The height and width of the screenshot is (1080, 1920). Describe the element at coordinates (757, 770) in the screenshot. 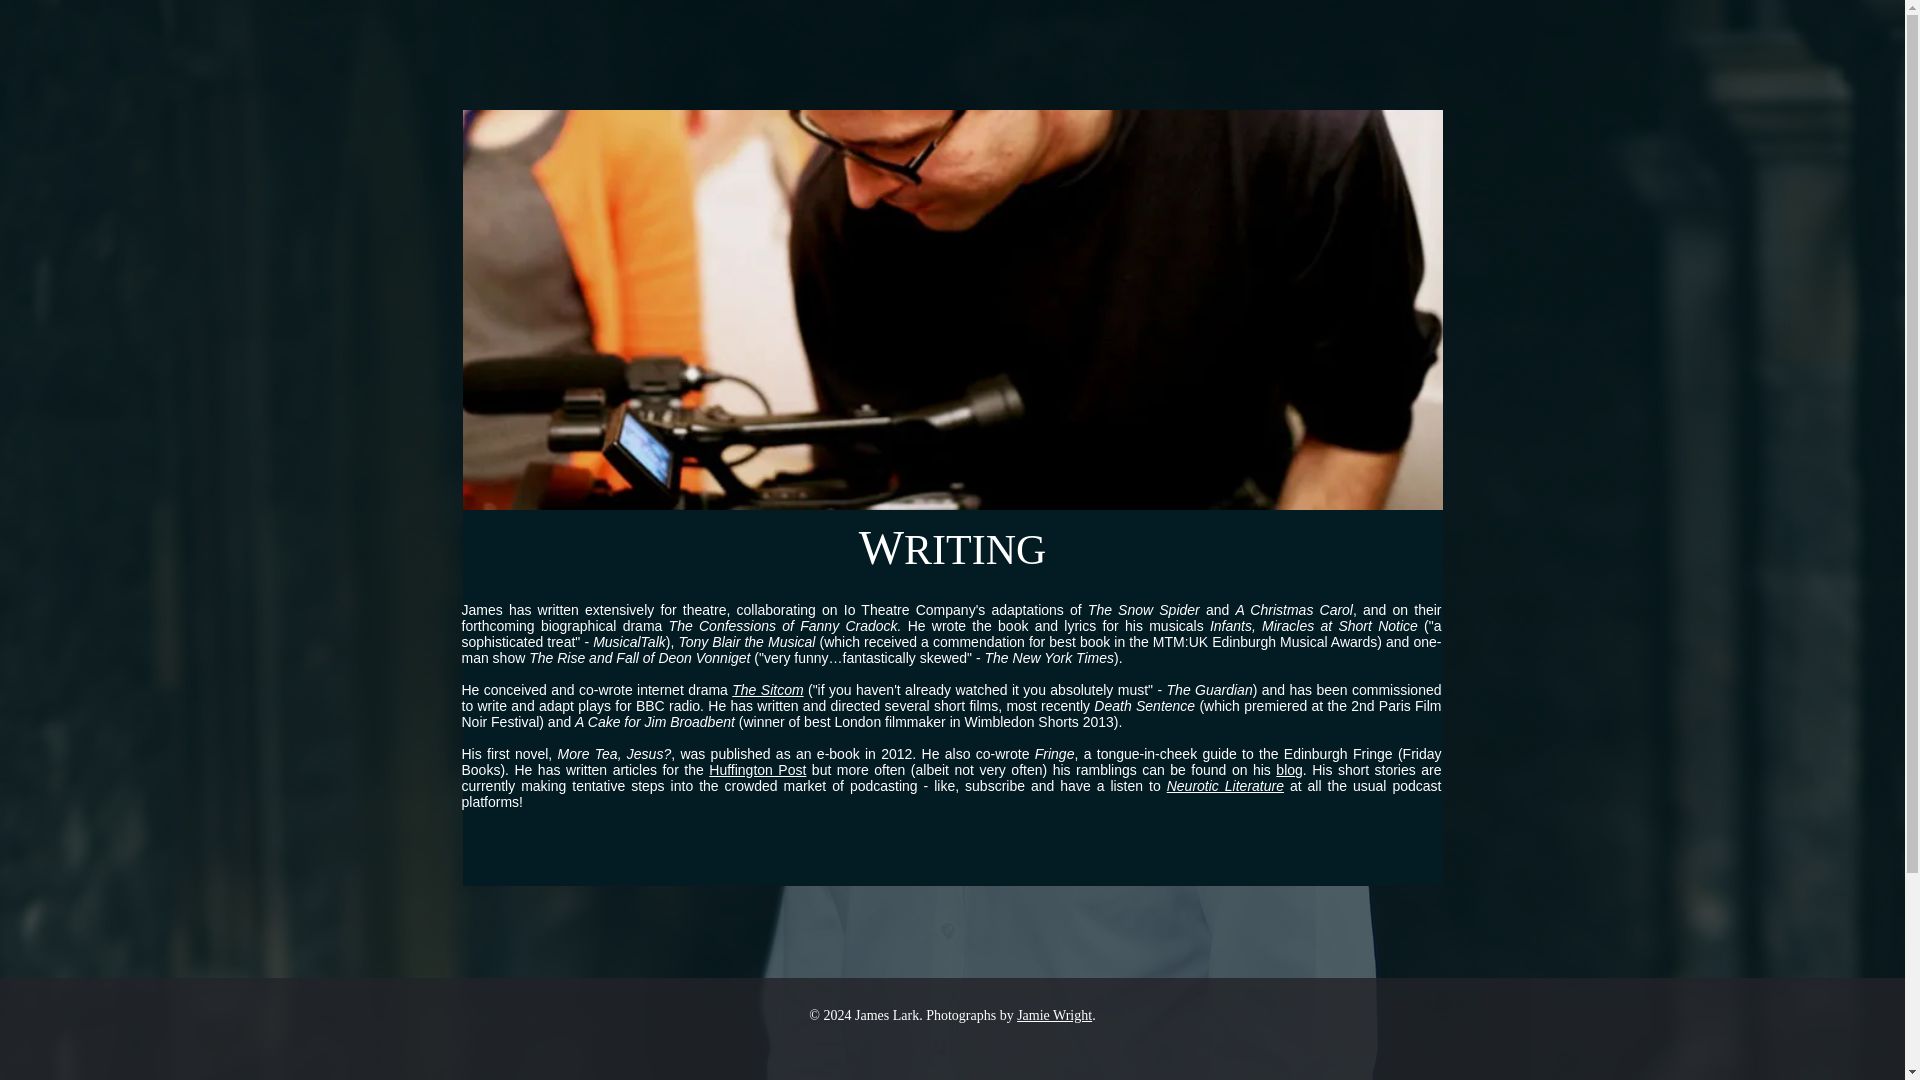

I see `Huffington Post` at that location.